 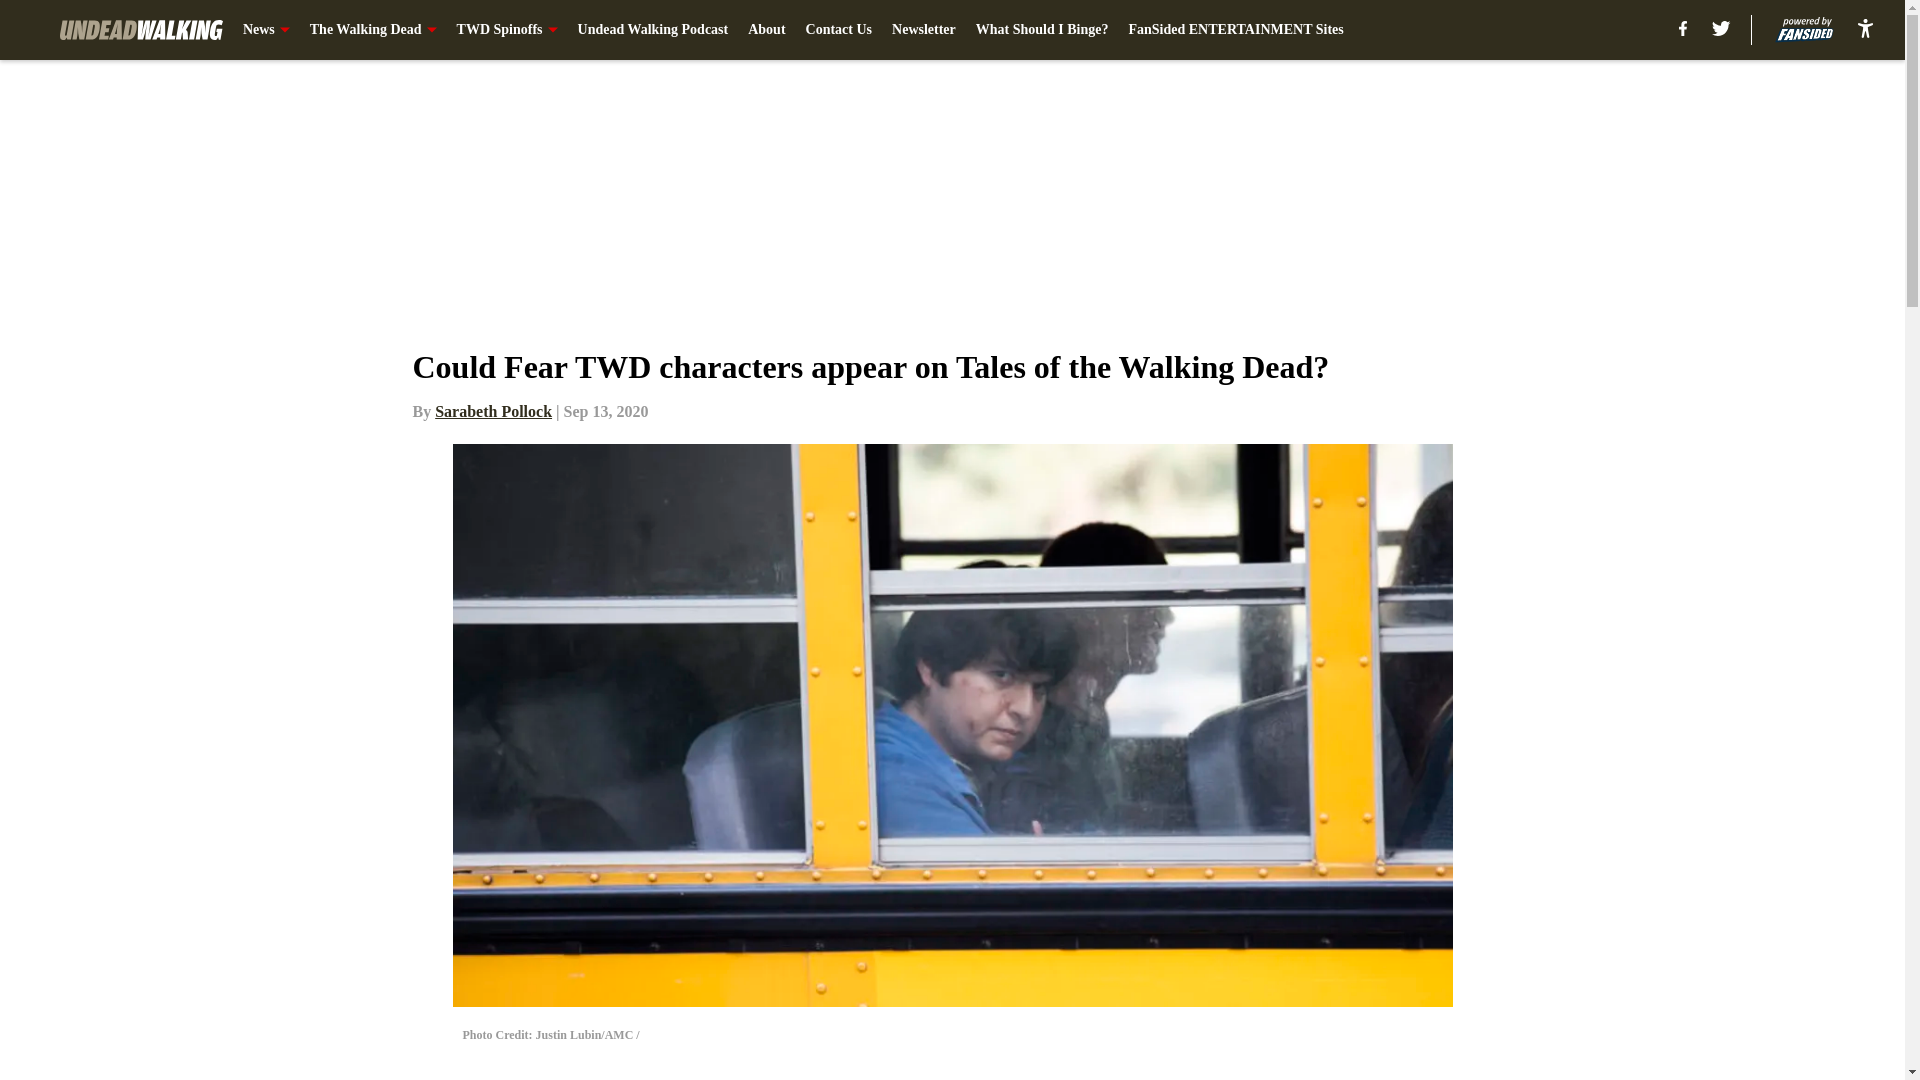 What do you see at coordinates (494, 411) in the screenshot?
I see `Sarabeth Pollock` at bounding box center [494, 411].